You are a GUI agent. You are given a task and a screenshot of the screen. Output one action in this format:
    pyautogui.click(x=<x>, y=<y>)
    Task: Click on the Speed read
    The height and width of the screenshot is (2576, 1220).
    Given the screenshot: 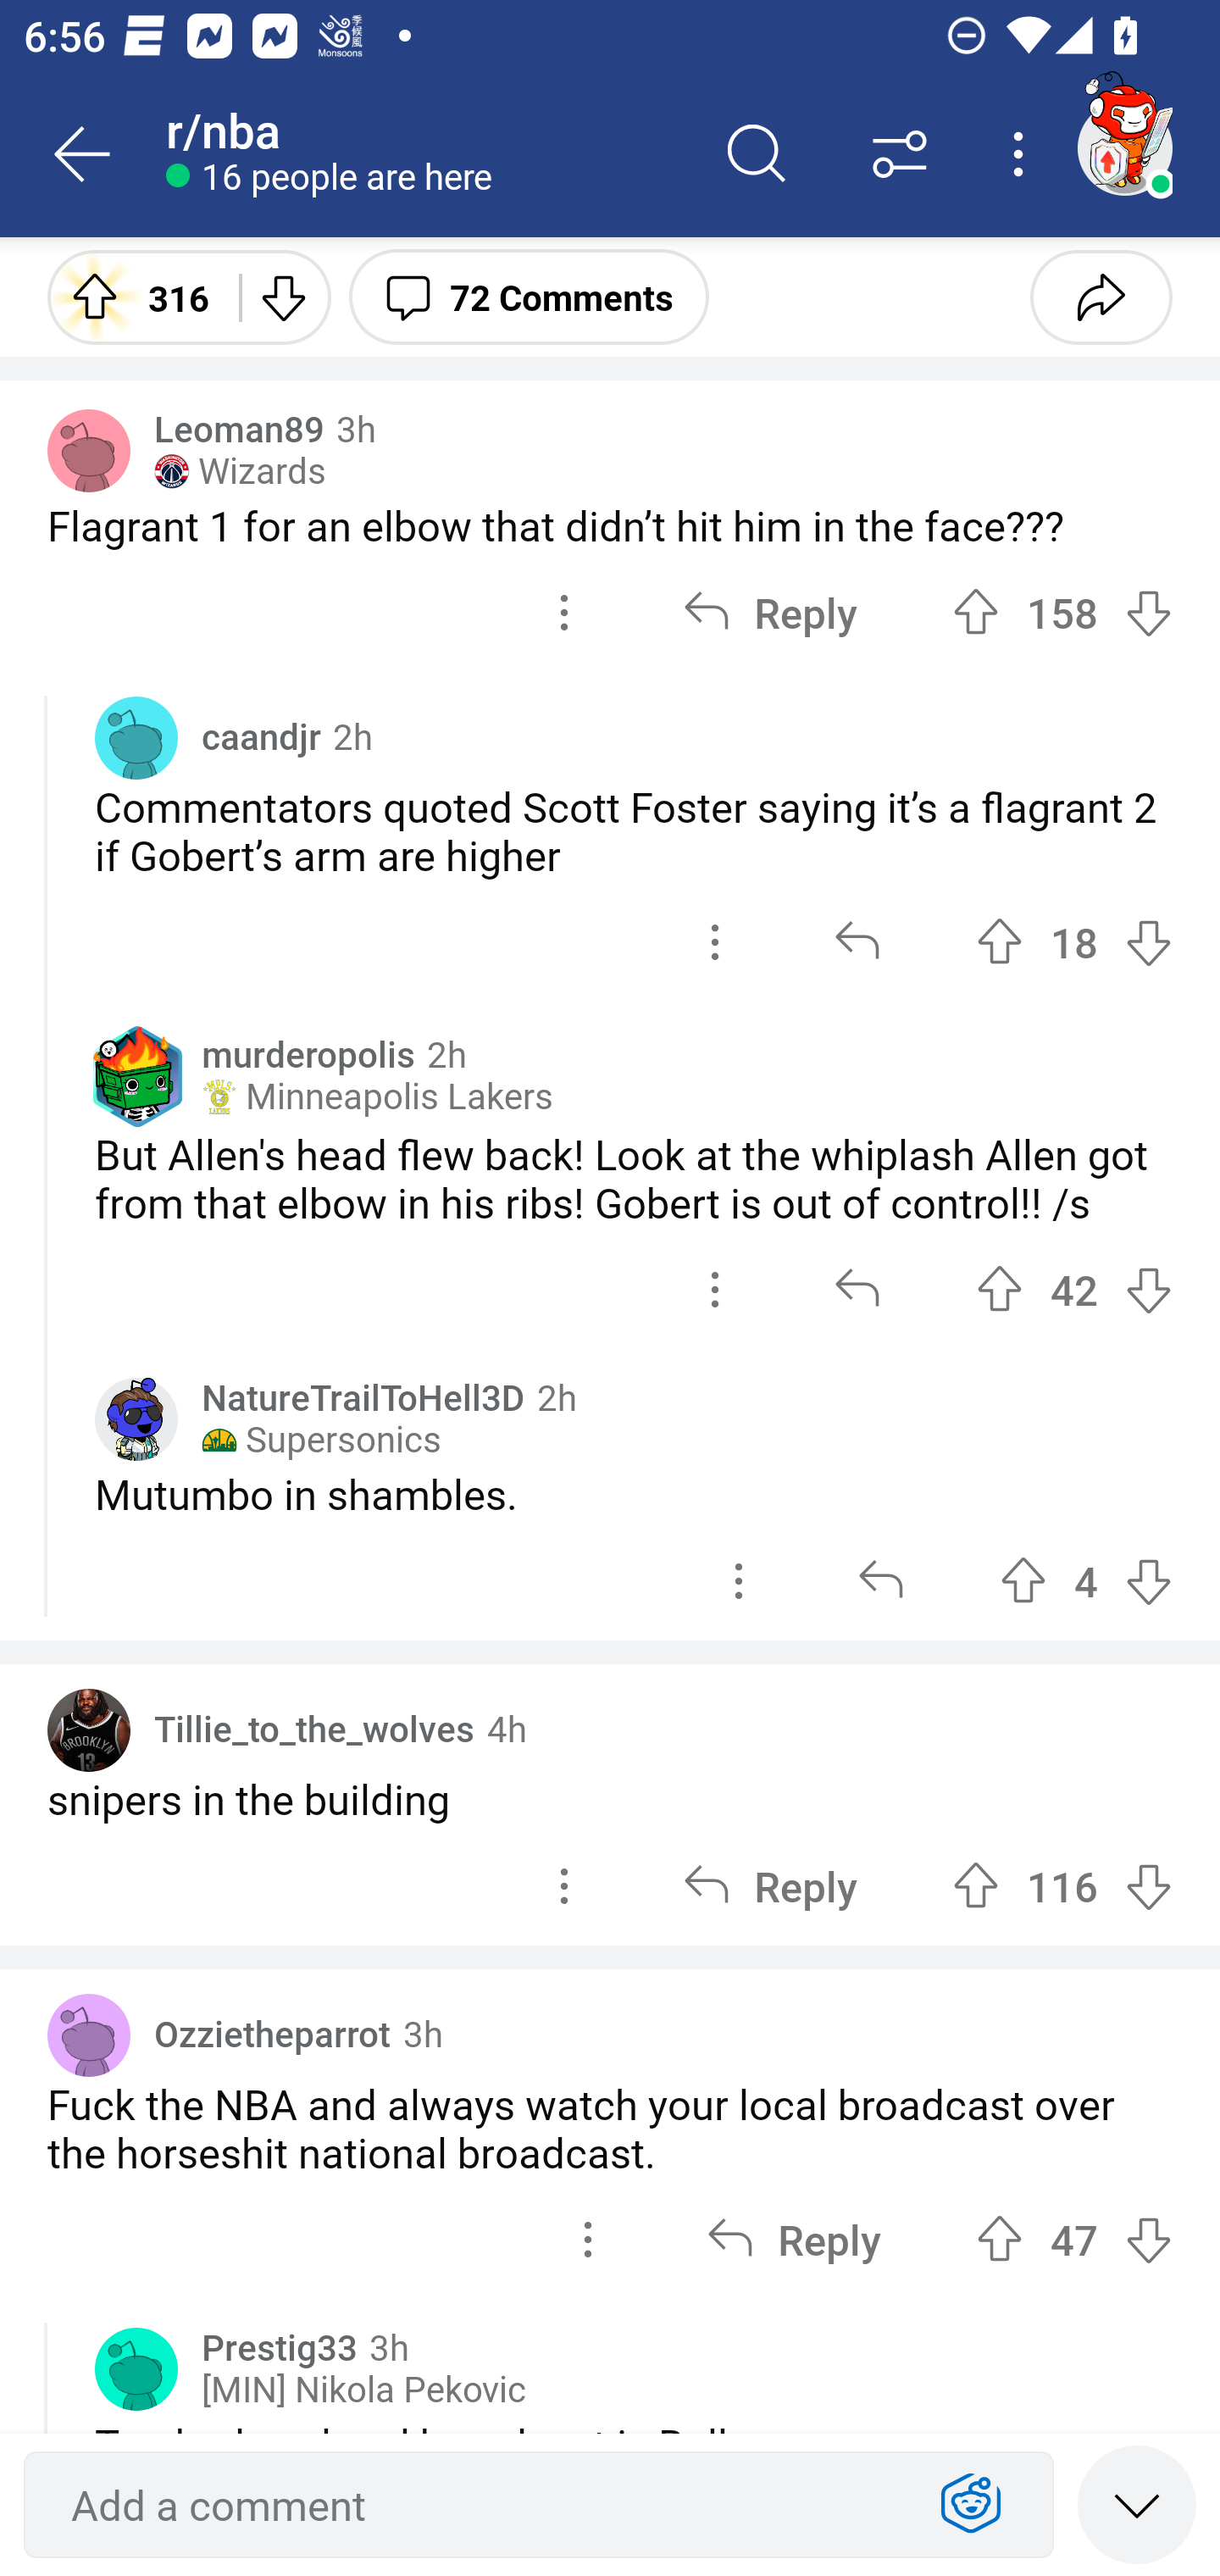 What is the action you would take?
    pyautogui.click(x=1137, y=2503)
    